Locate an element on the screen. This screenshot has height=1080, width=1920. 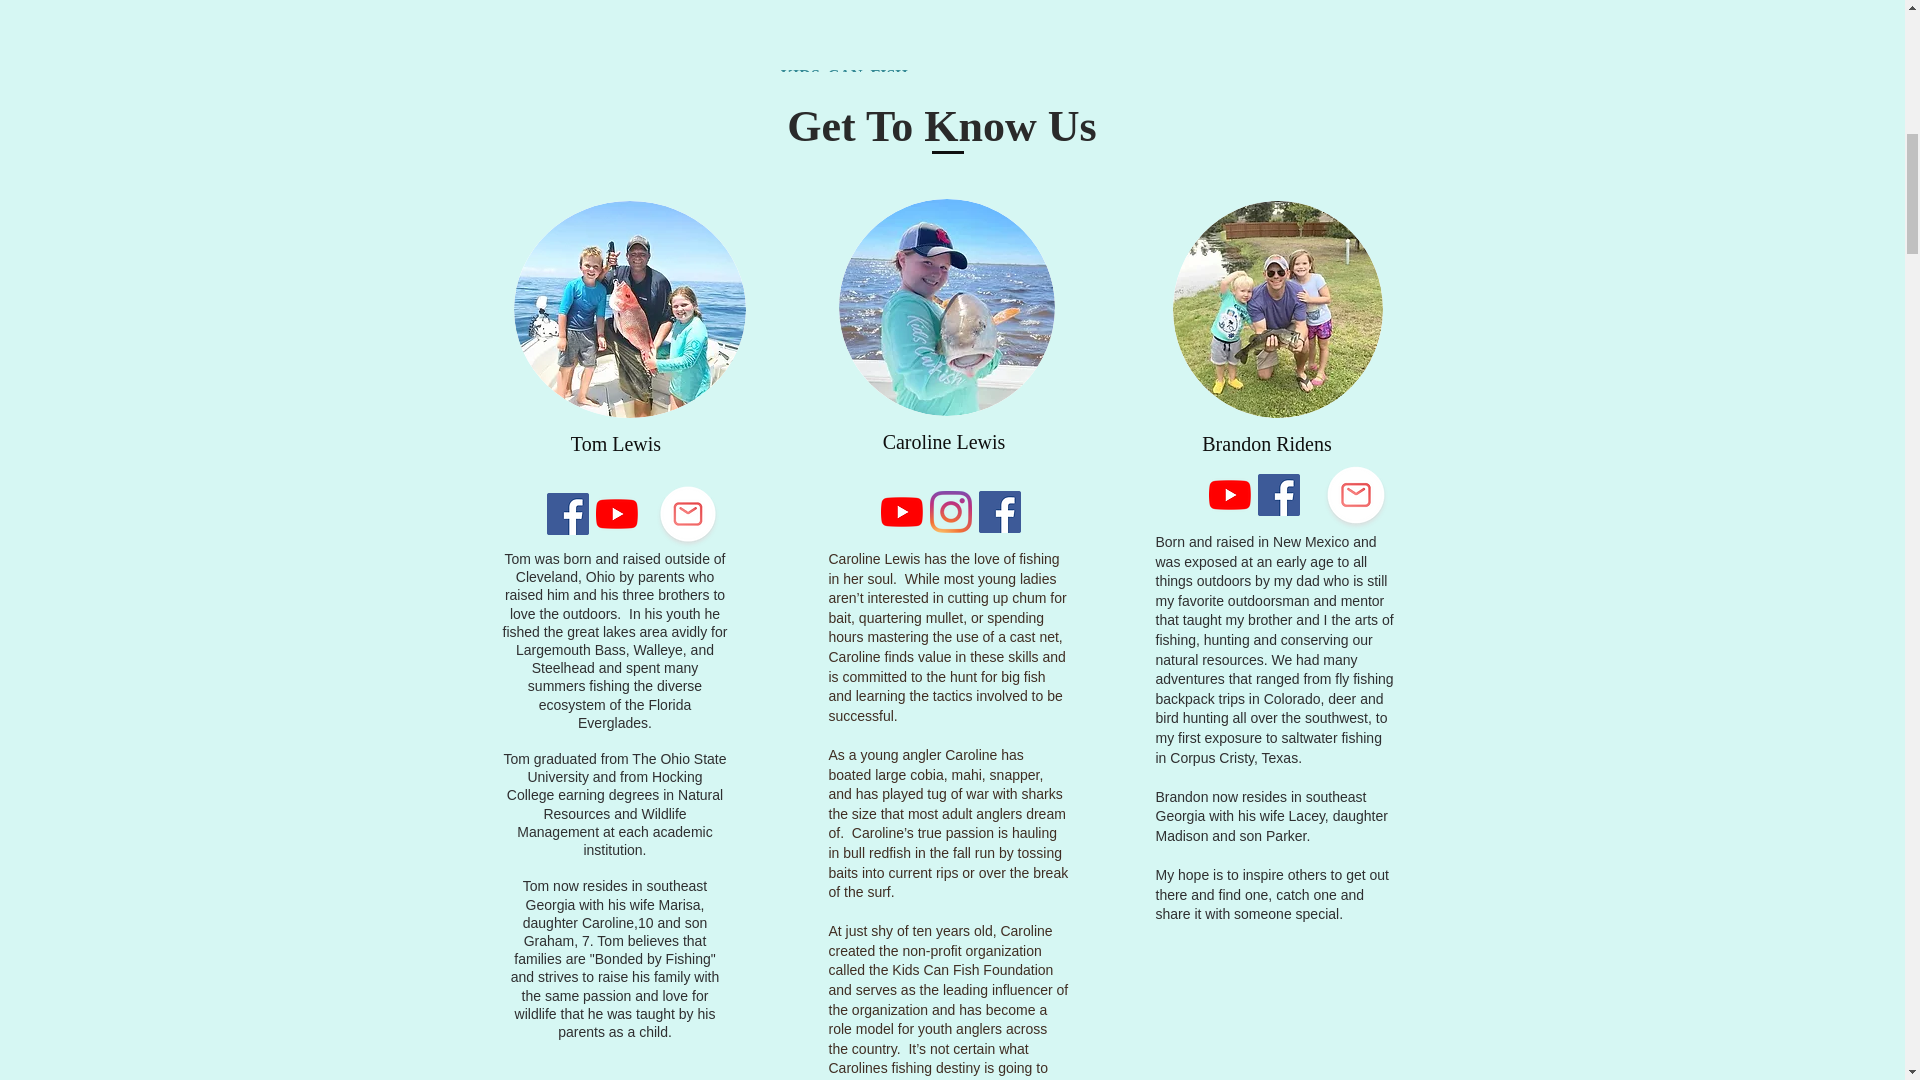
guy2.jpg is located at coordinates (630, 308).